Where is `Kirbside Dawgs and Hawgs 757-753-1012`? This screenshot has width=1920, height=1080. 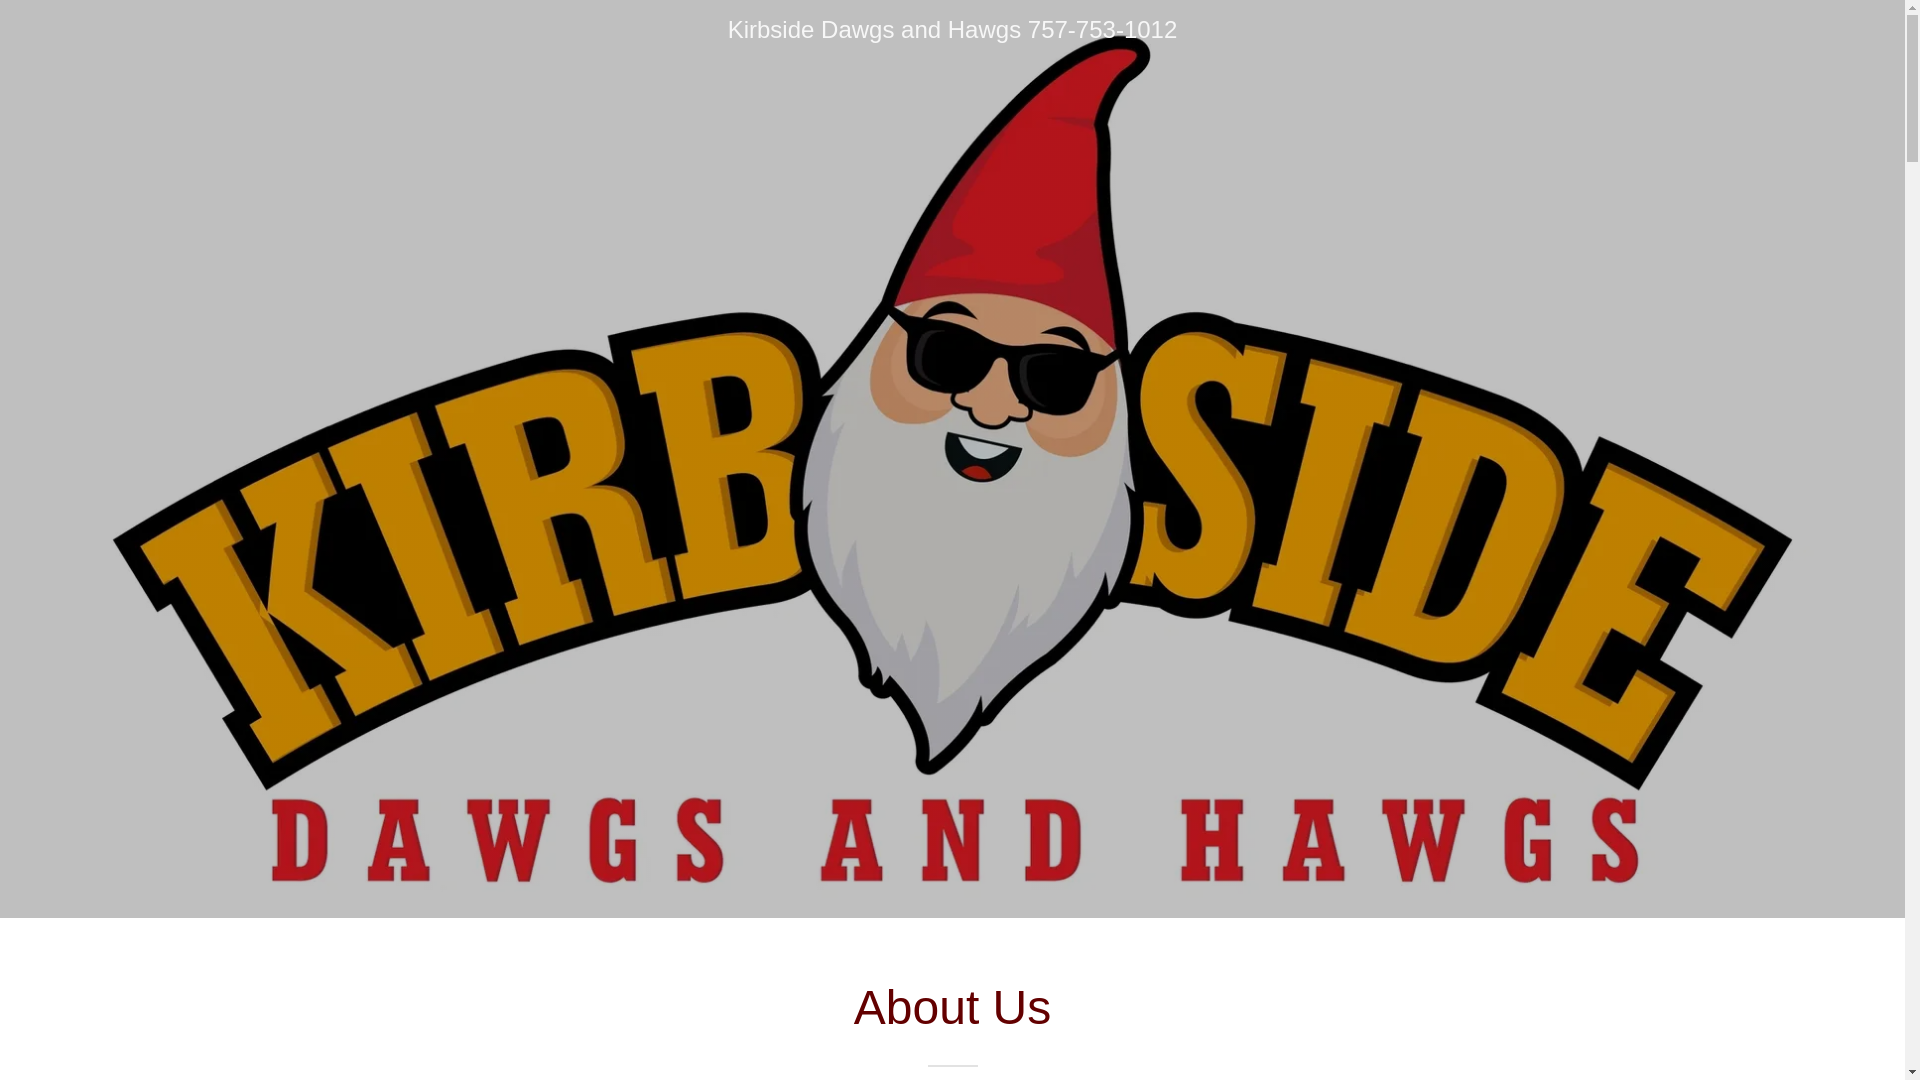
Kirbside Dawgs and Hawgs 757-753-1012 is located at coordinates (952, 32).